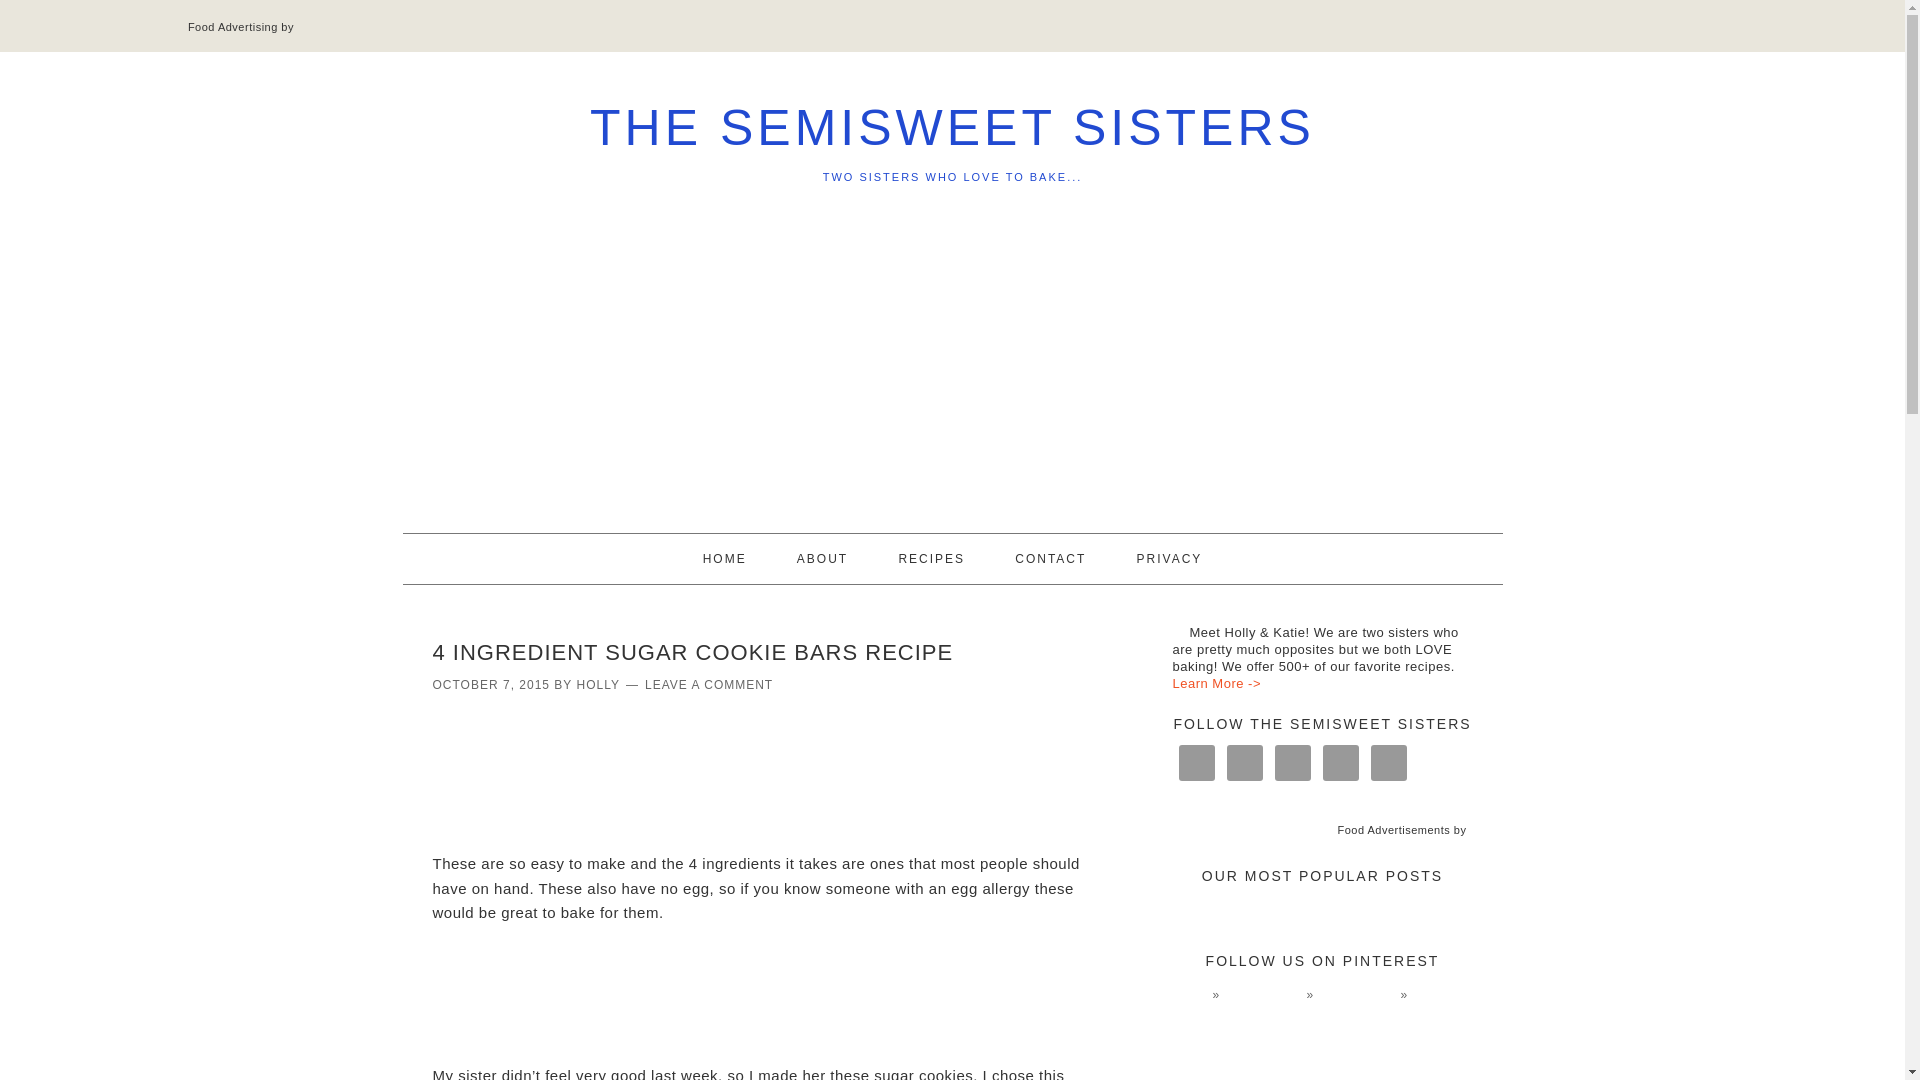 This screenshot has width=1920, height=1080. Describe the element at coordinates (725, 558) in the screenshot. I see `HOME` at that location.